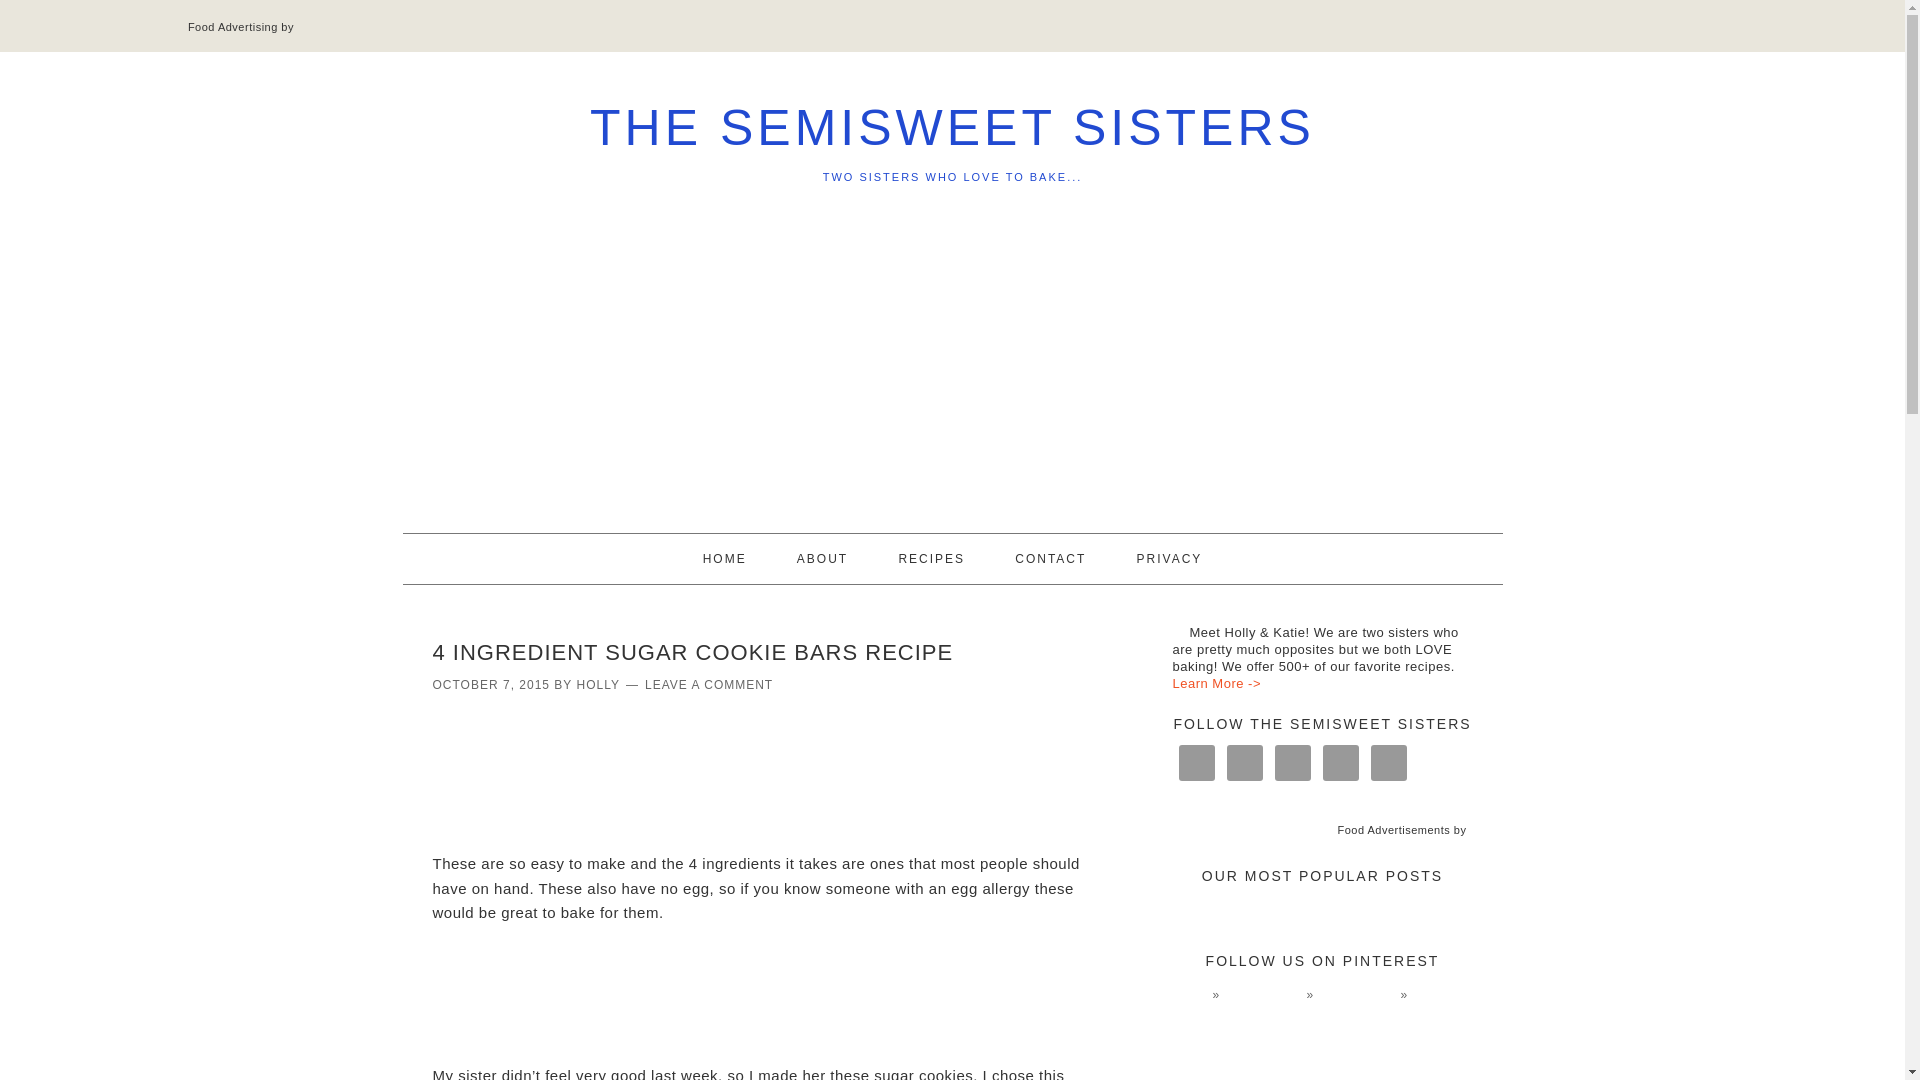 This screenshot has width=1920, height=1080. Describe the element at coordinates (725, 558) in the screenshot. I see `HOME` at that location.